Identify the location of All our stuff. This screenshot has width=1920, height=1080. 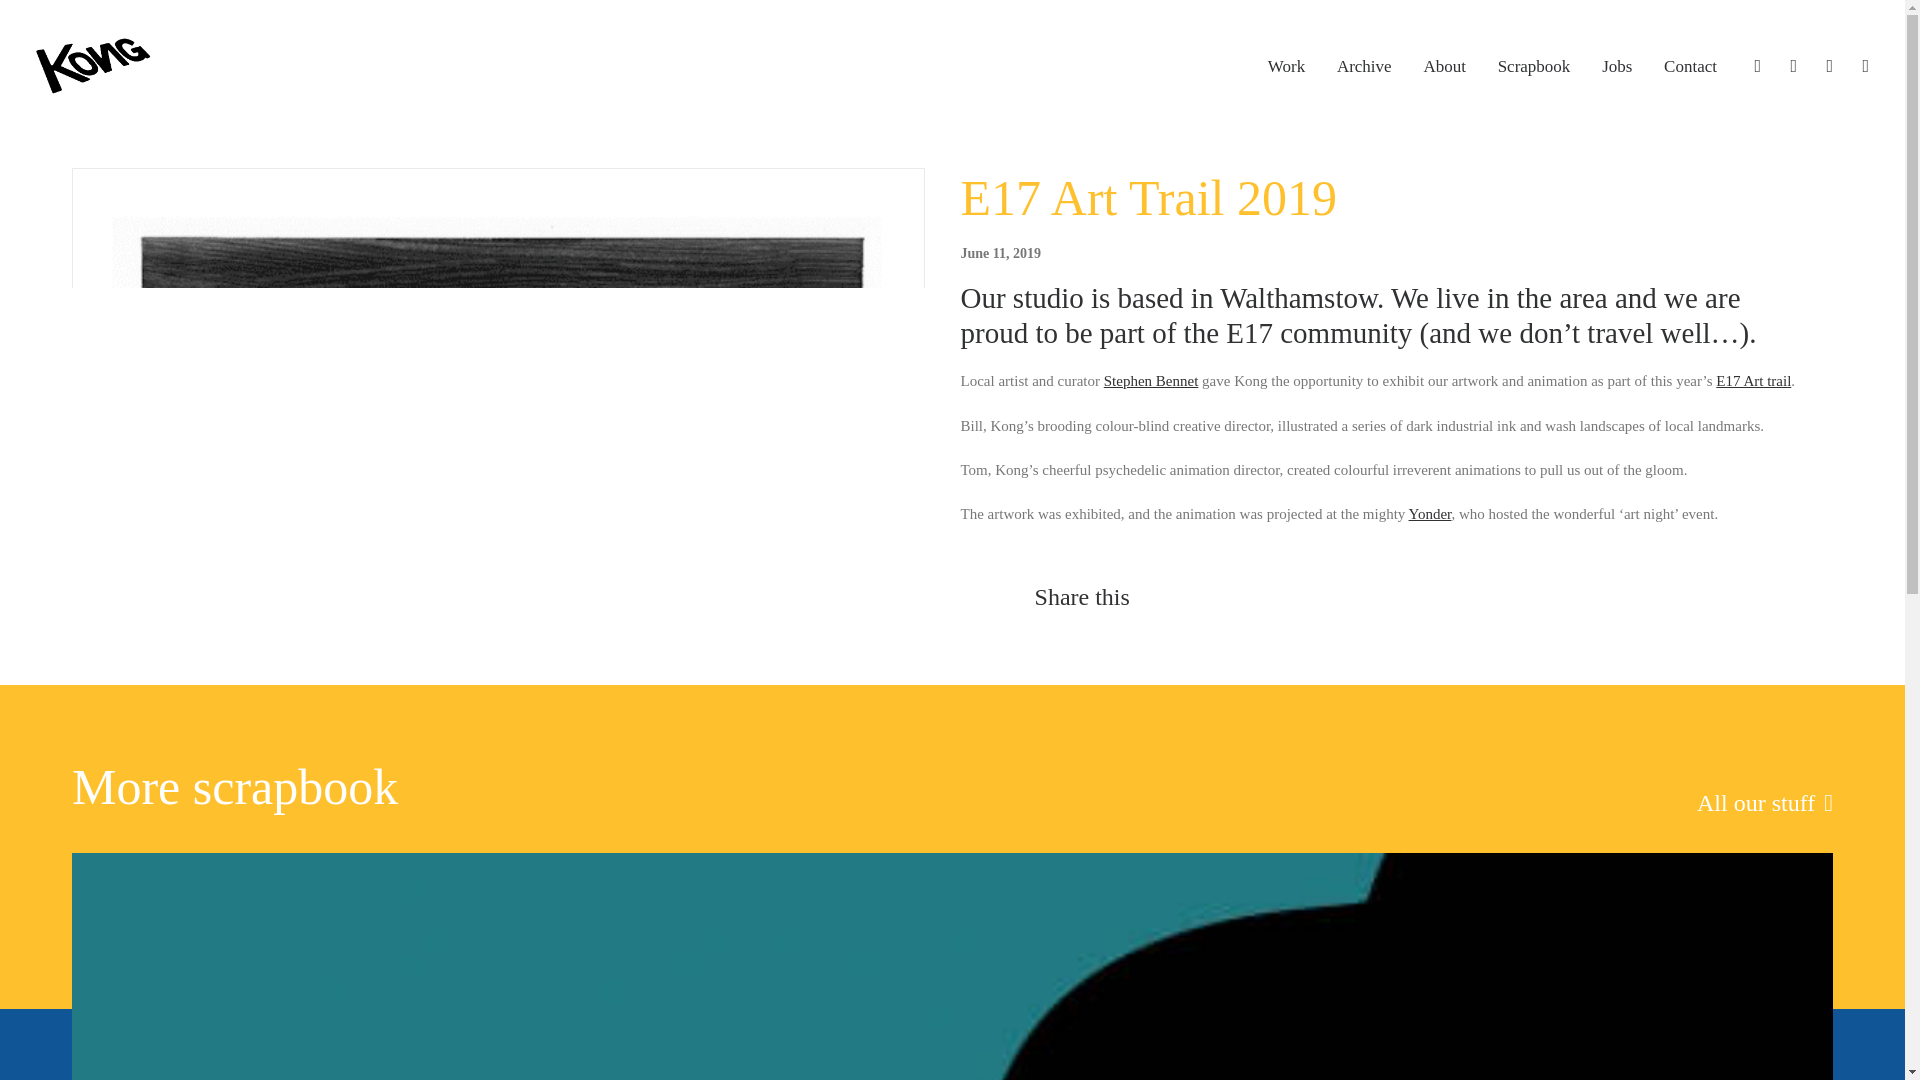
(1765, 802).